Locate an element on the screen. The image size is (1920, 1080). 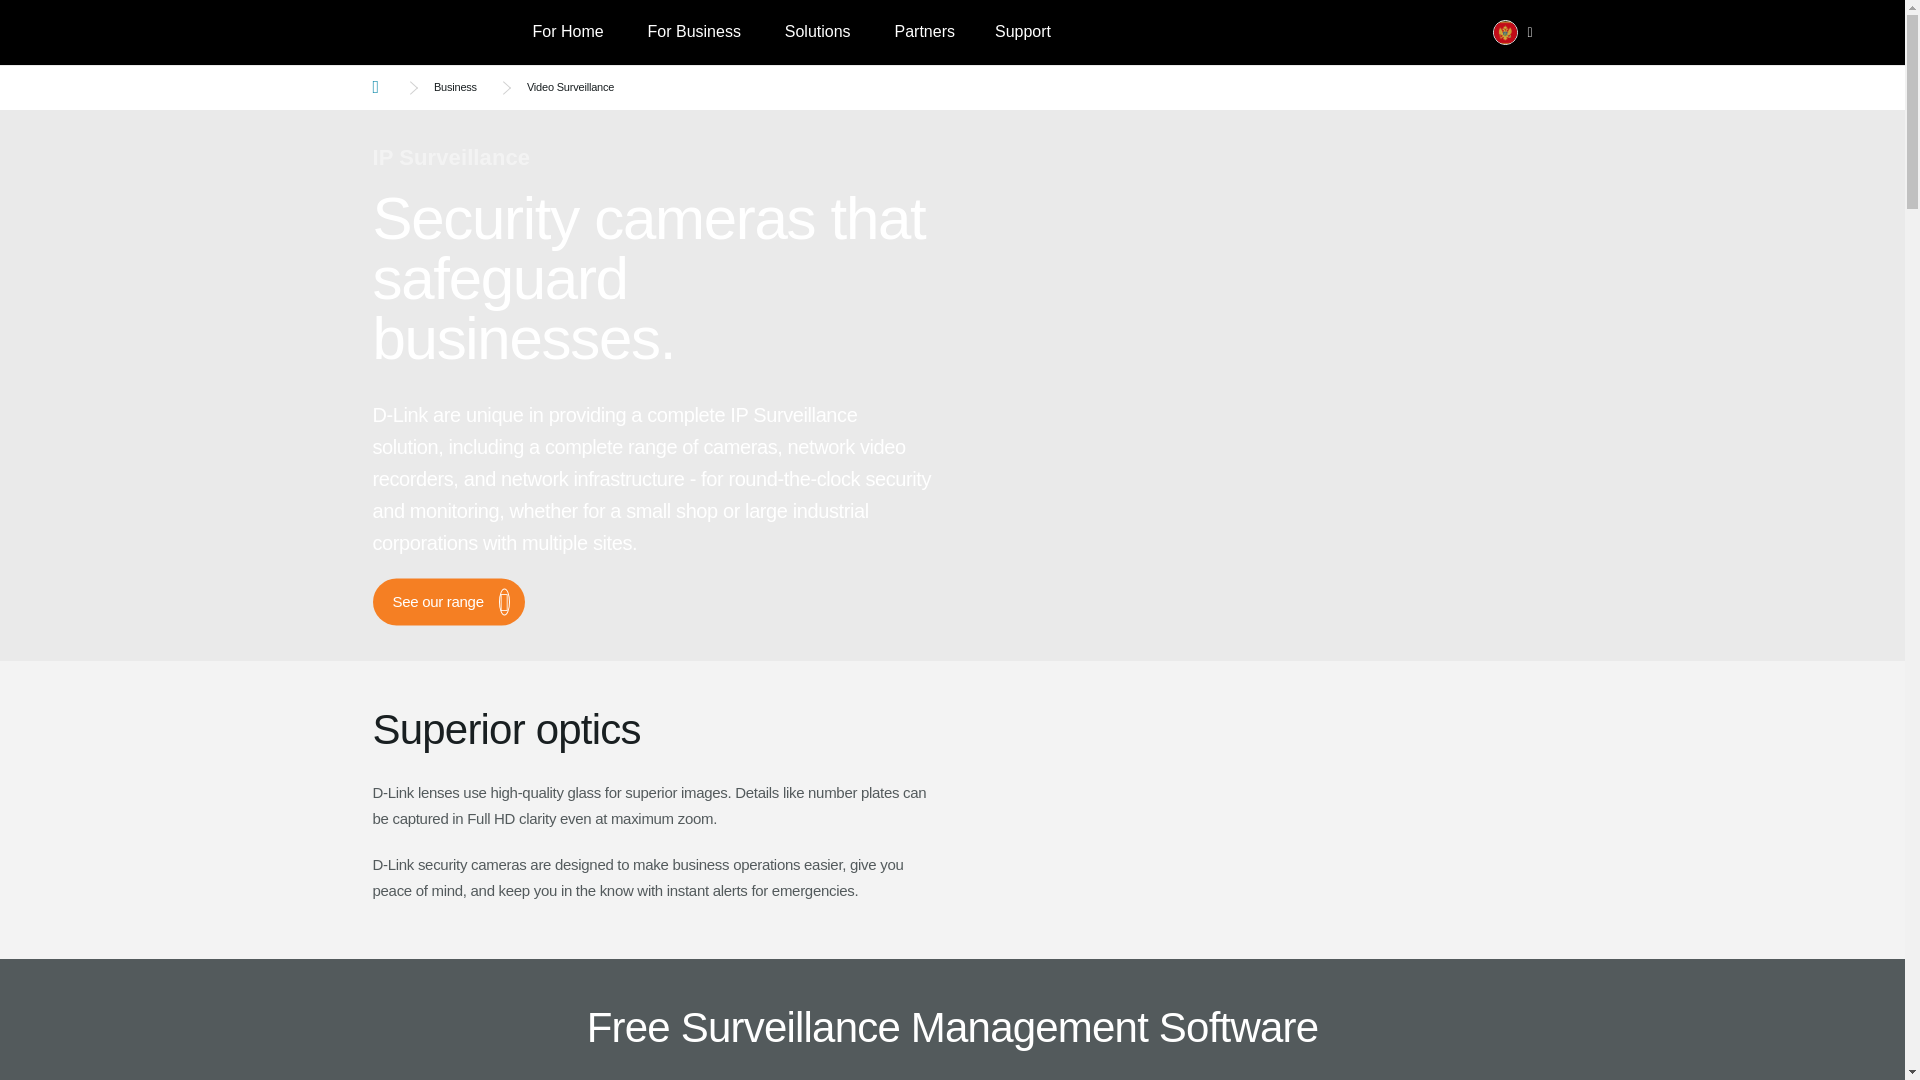
D-Link is located at coordinates (442, 32).